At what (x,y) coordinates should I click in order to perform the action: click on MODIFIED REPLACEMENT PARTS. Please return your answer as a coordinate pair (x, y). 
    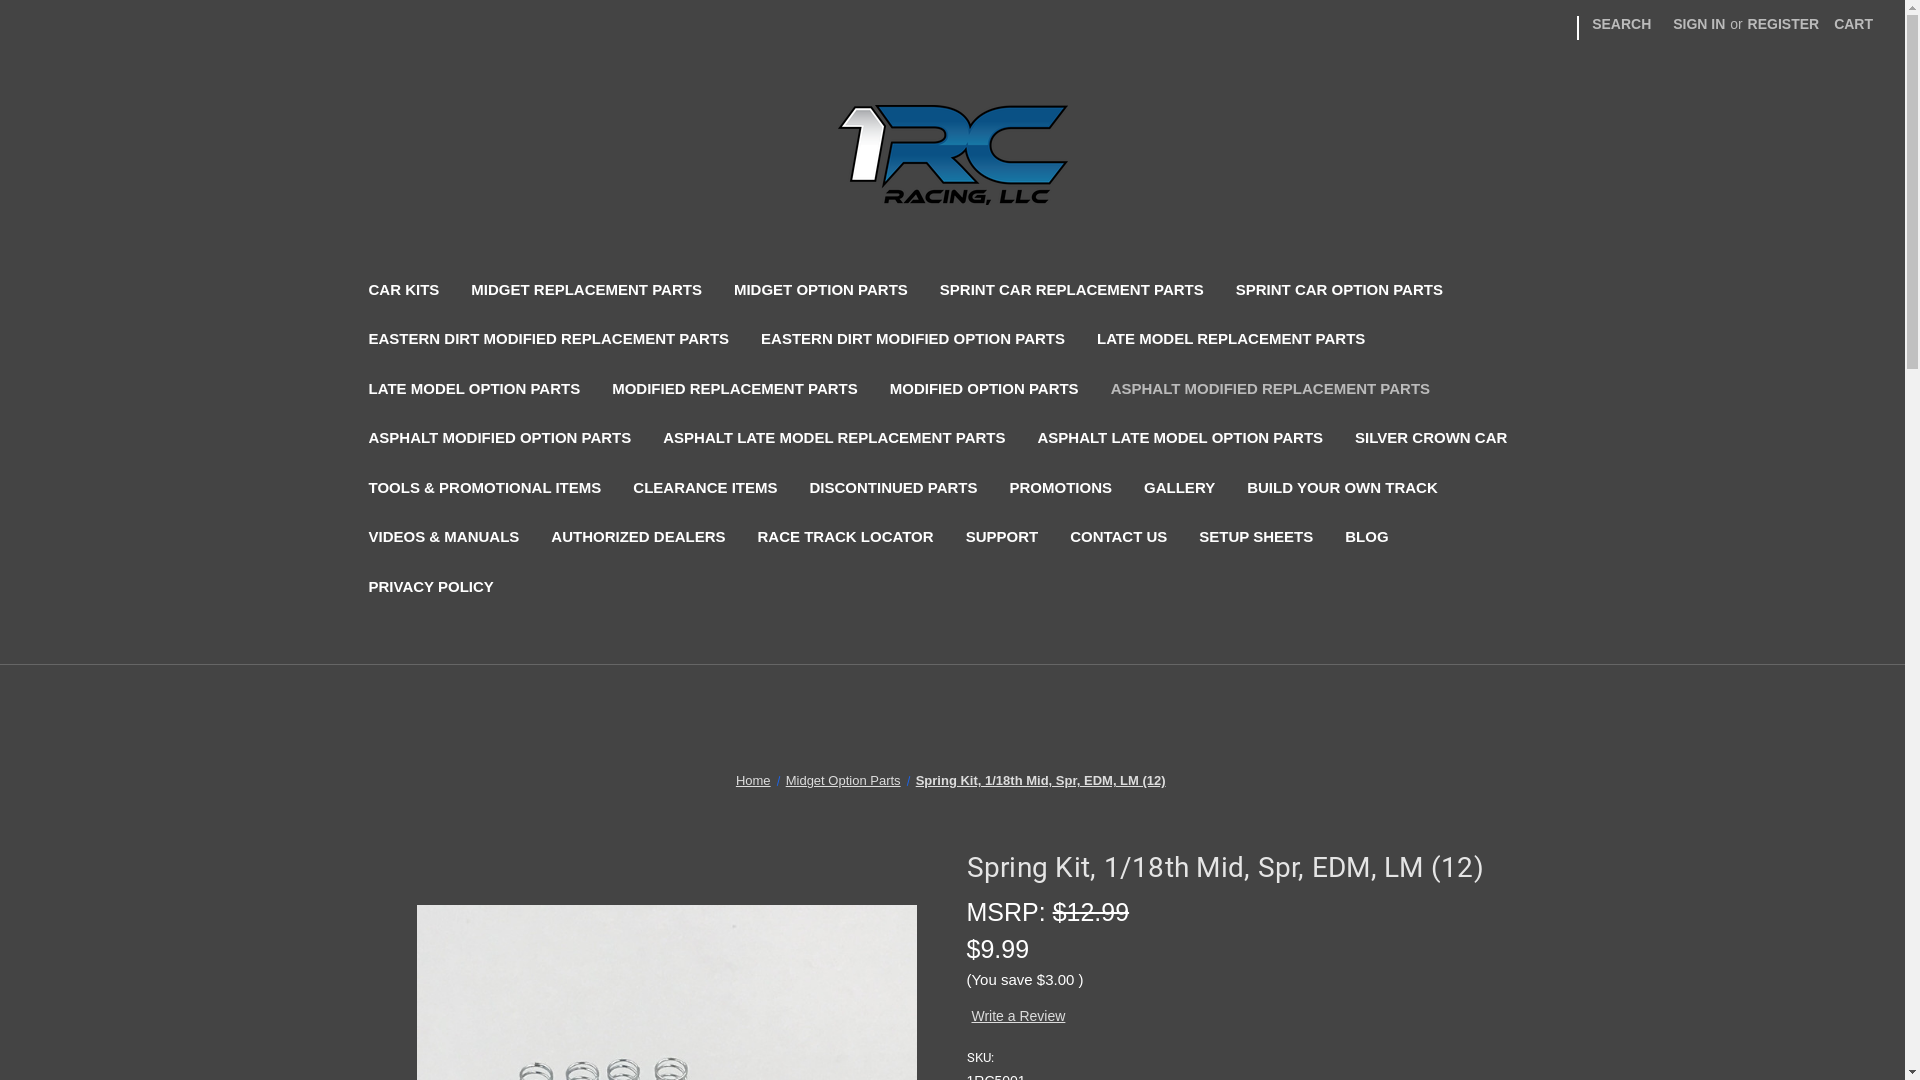
    Looking at the image, I should click on (735, 392).